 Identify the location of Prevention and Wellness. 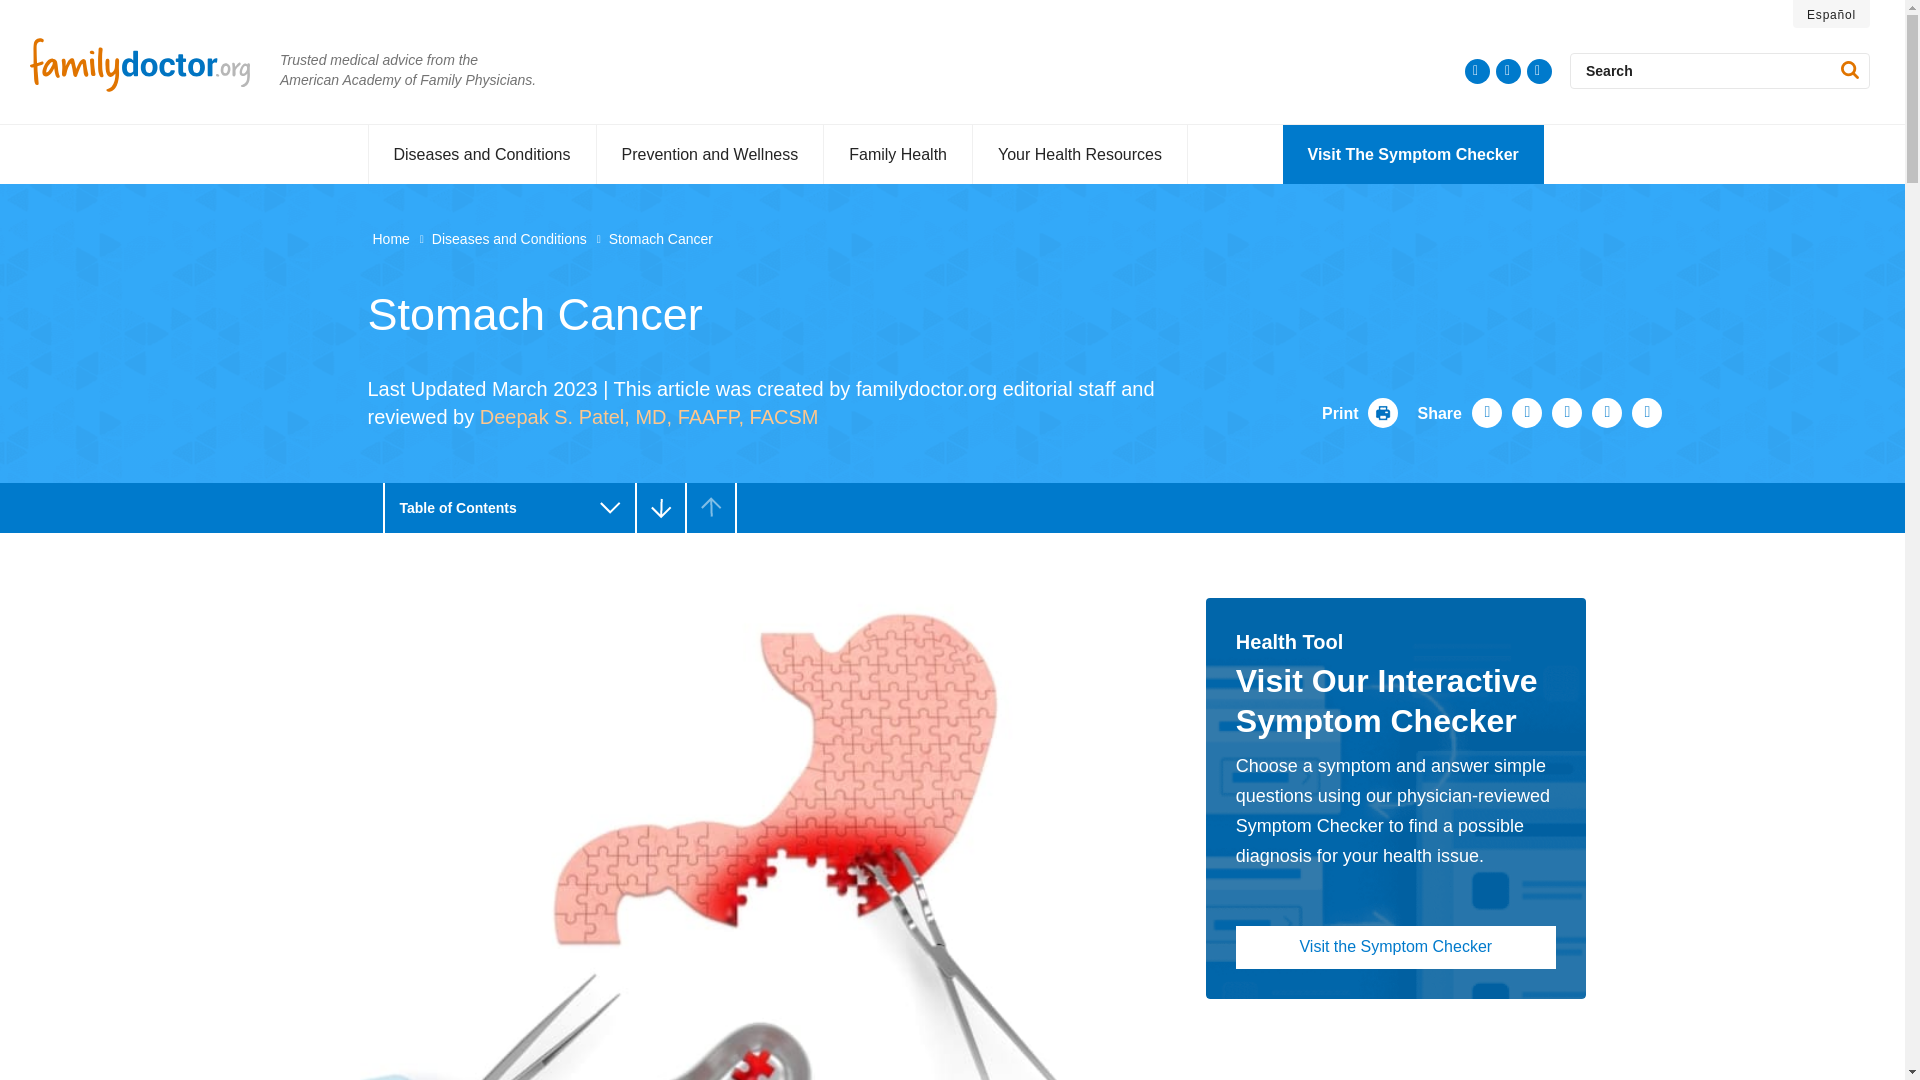
(709, 154).